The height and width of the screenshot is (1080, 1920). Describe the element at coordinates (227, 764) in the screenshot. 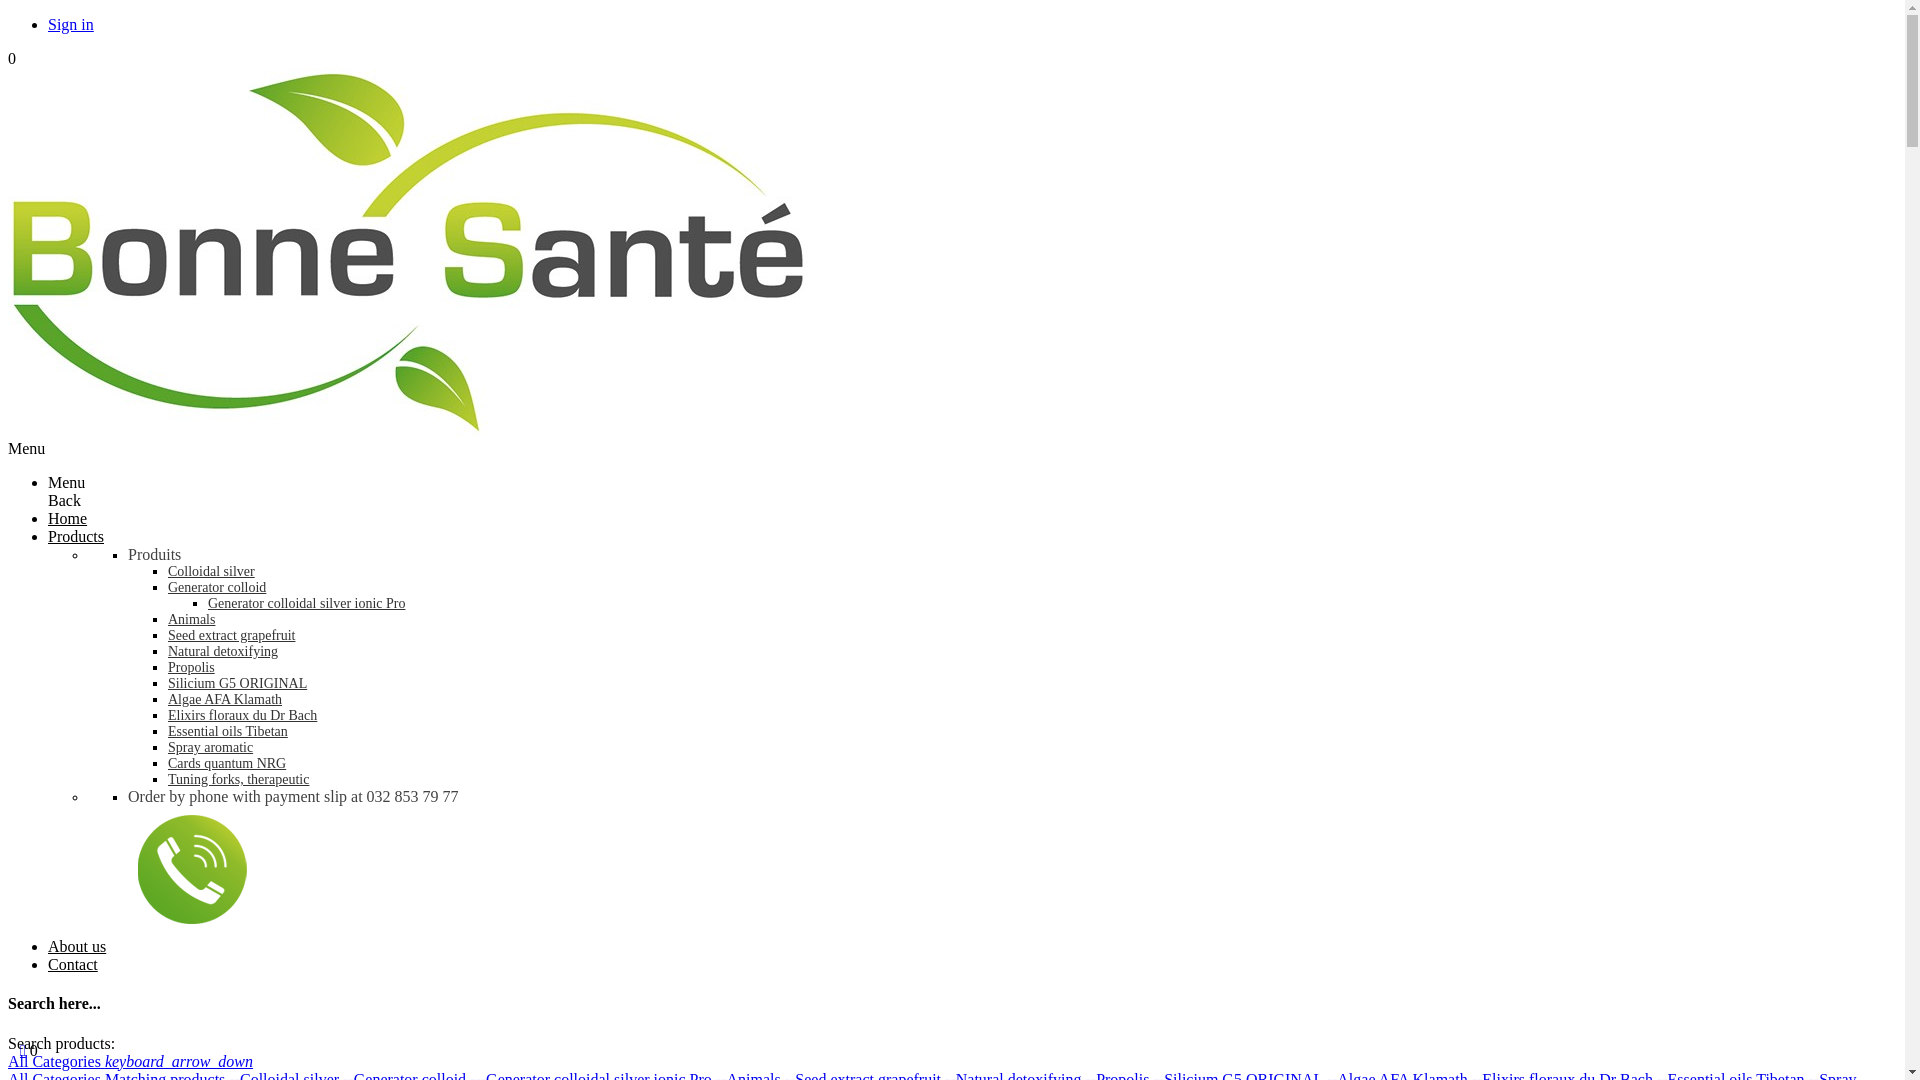

I see `Cards quantum NRG` at that location.